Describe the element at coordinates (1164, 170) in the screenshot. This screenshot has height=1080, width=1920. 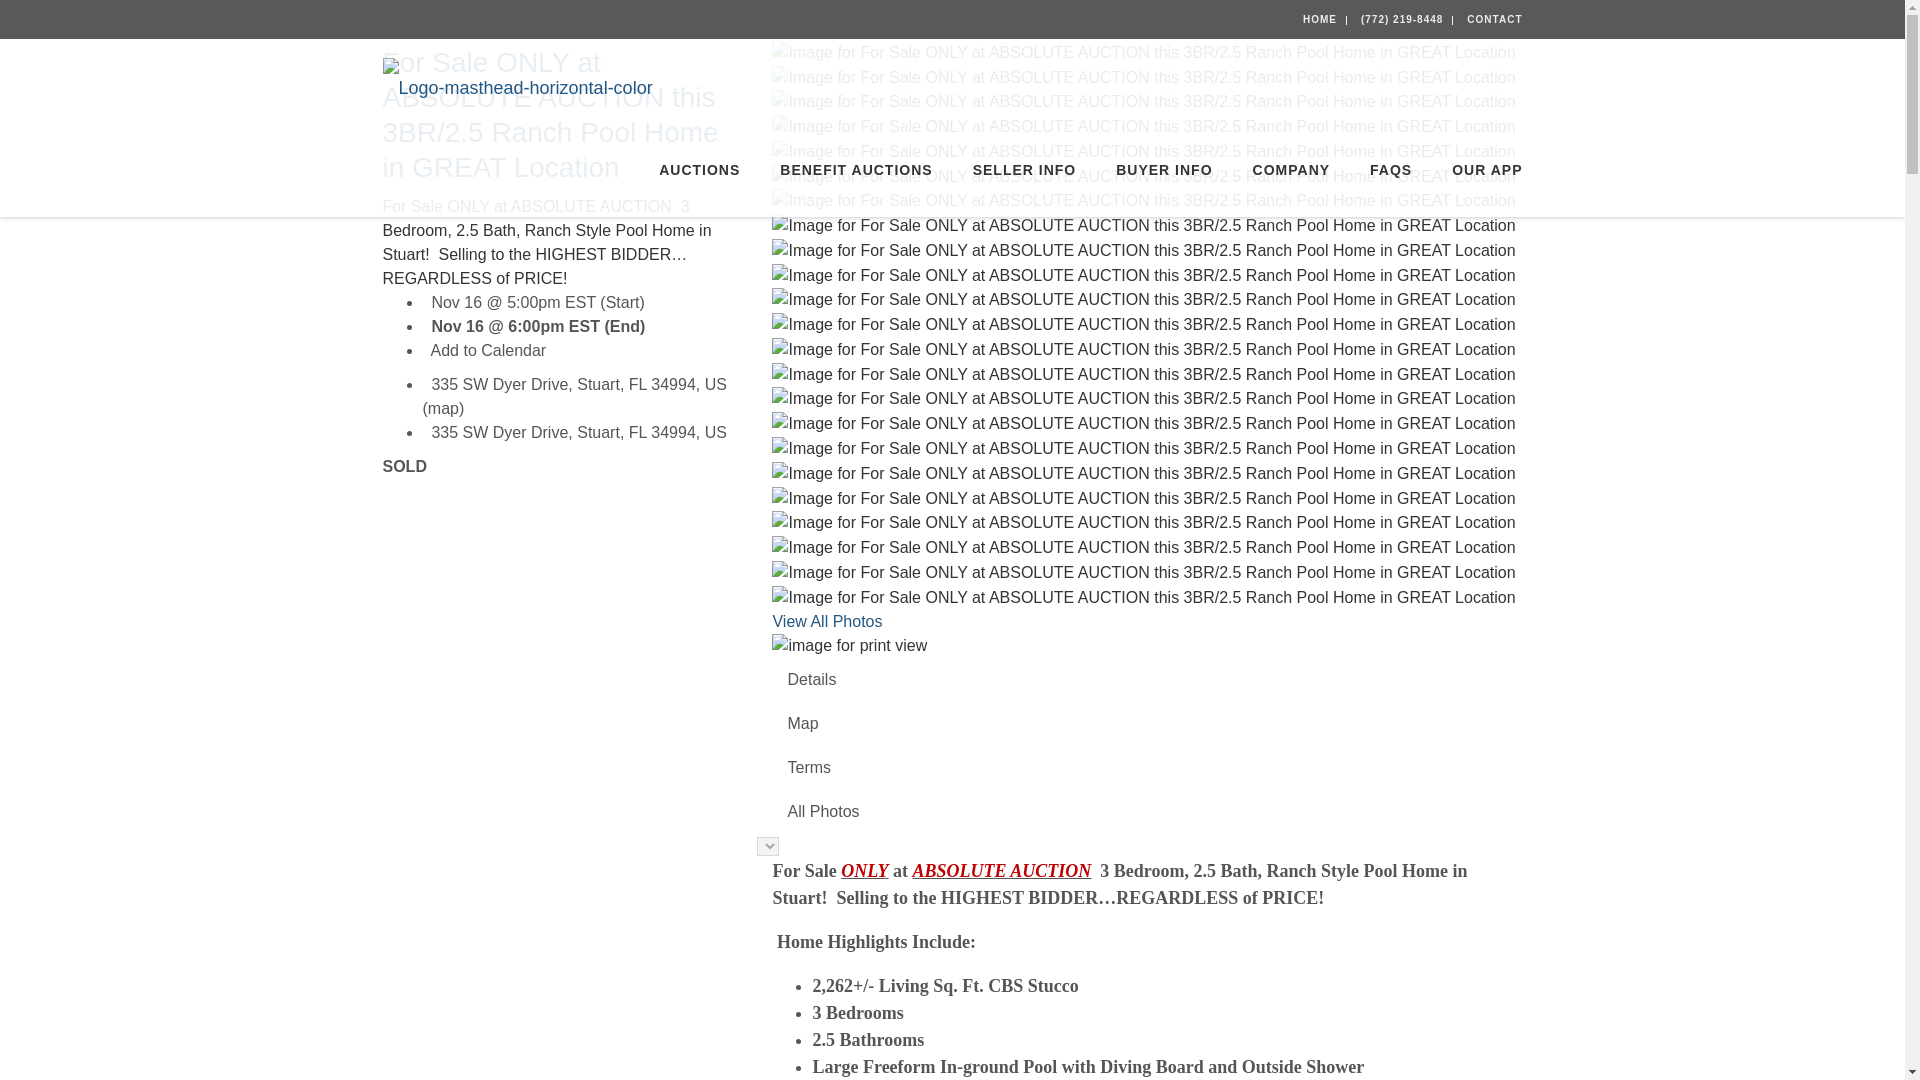
I see `Buyer Info` at that location.